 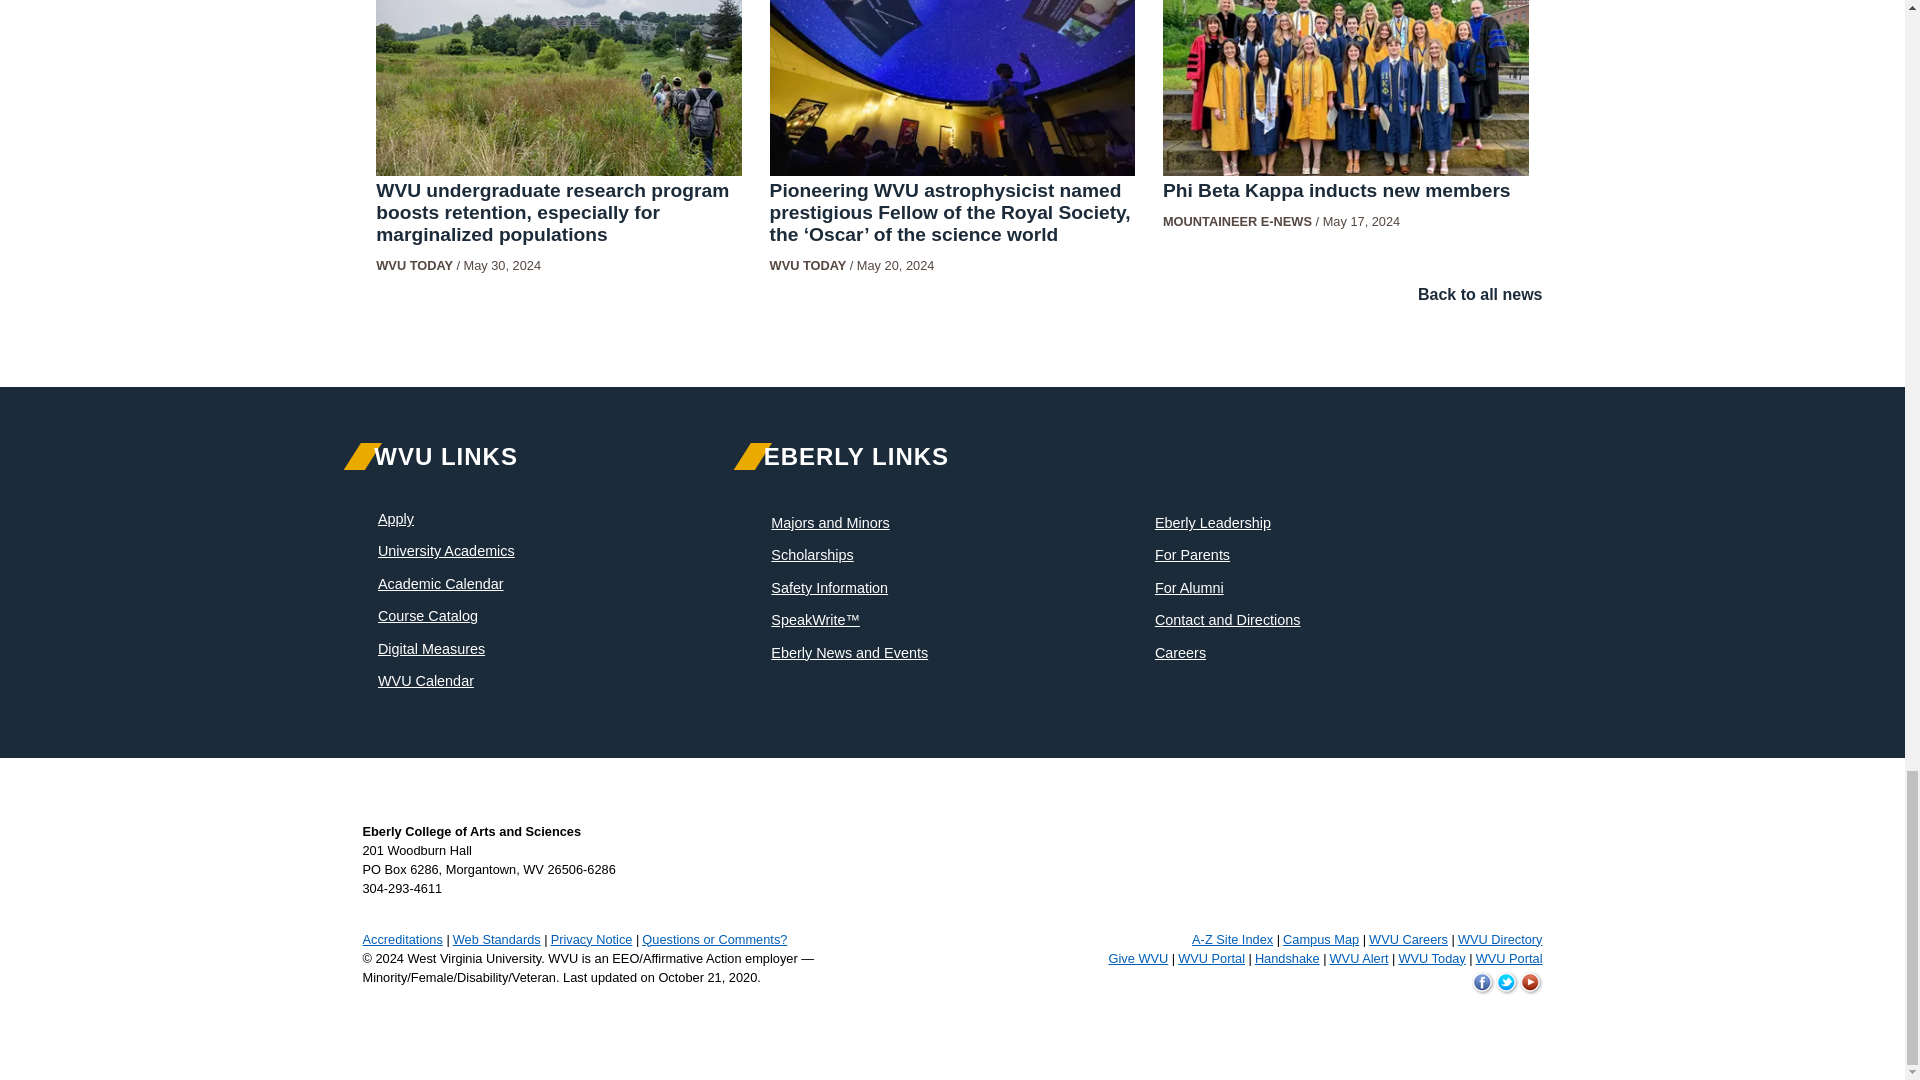 I want to click on Phi Beta Kappa inducts new members, so click(x=1337, y=190).